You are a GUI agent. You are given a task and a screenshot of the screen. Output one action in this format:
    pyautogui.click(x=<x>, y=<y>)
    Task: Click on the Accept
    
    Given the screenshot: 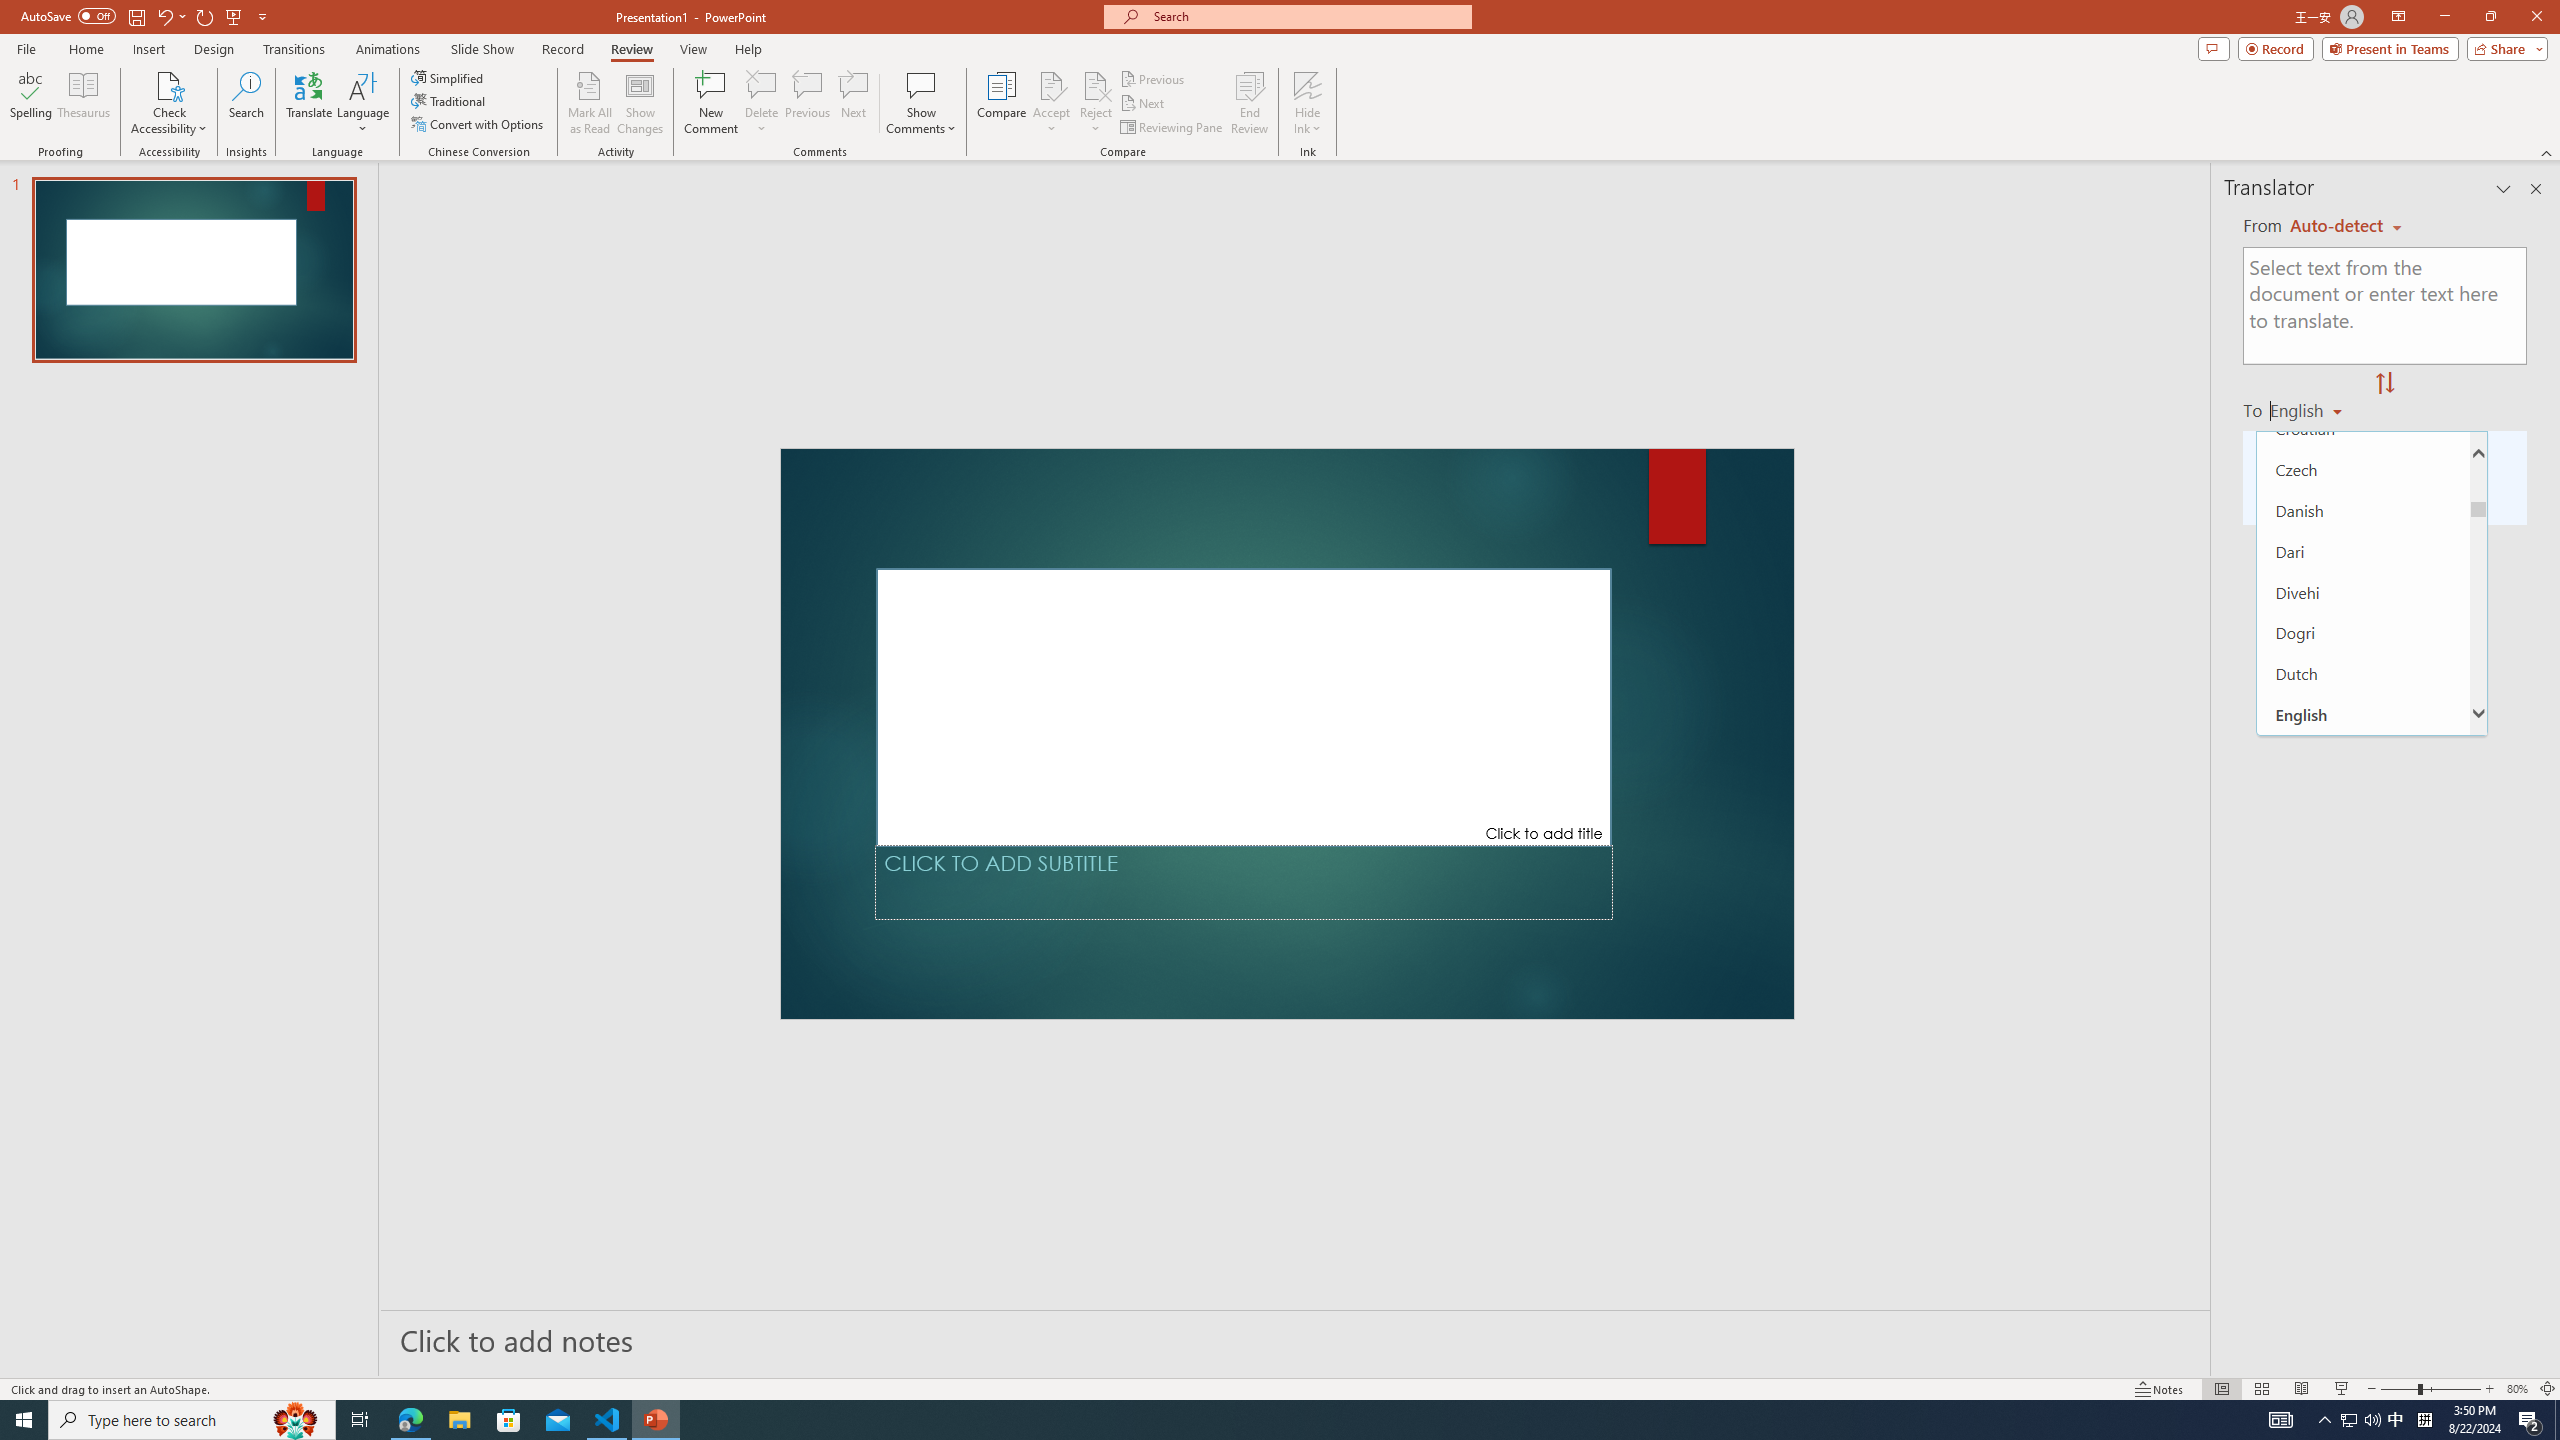 What is the action you would take?
    pyautogui.click(x=1052, y=103)
    